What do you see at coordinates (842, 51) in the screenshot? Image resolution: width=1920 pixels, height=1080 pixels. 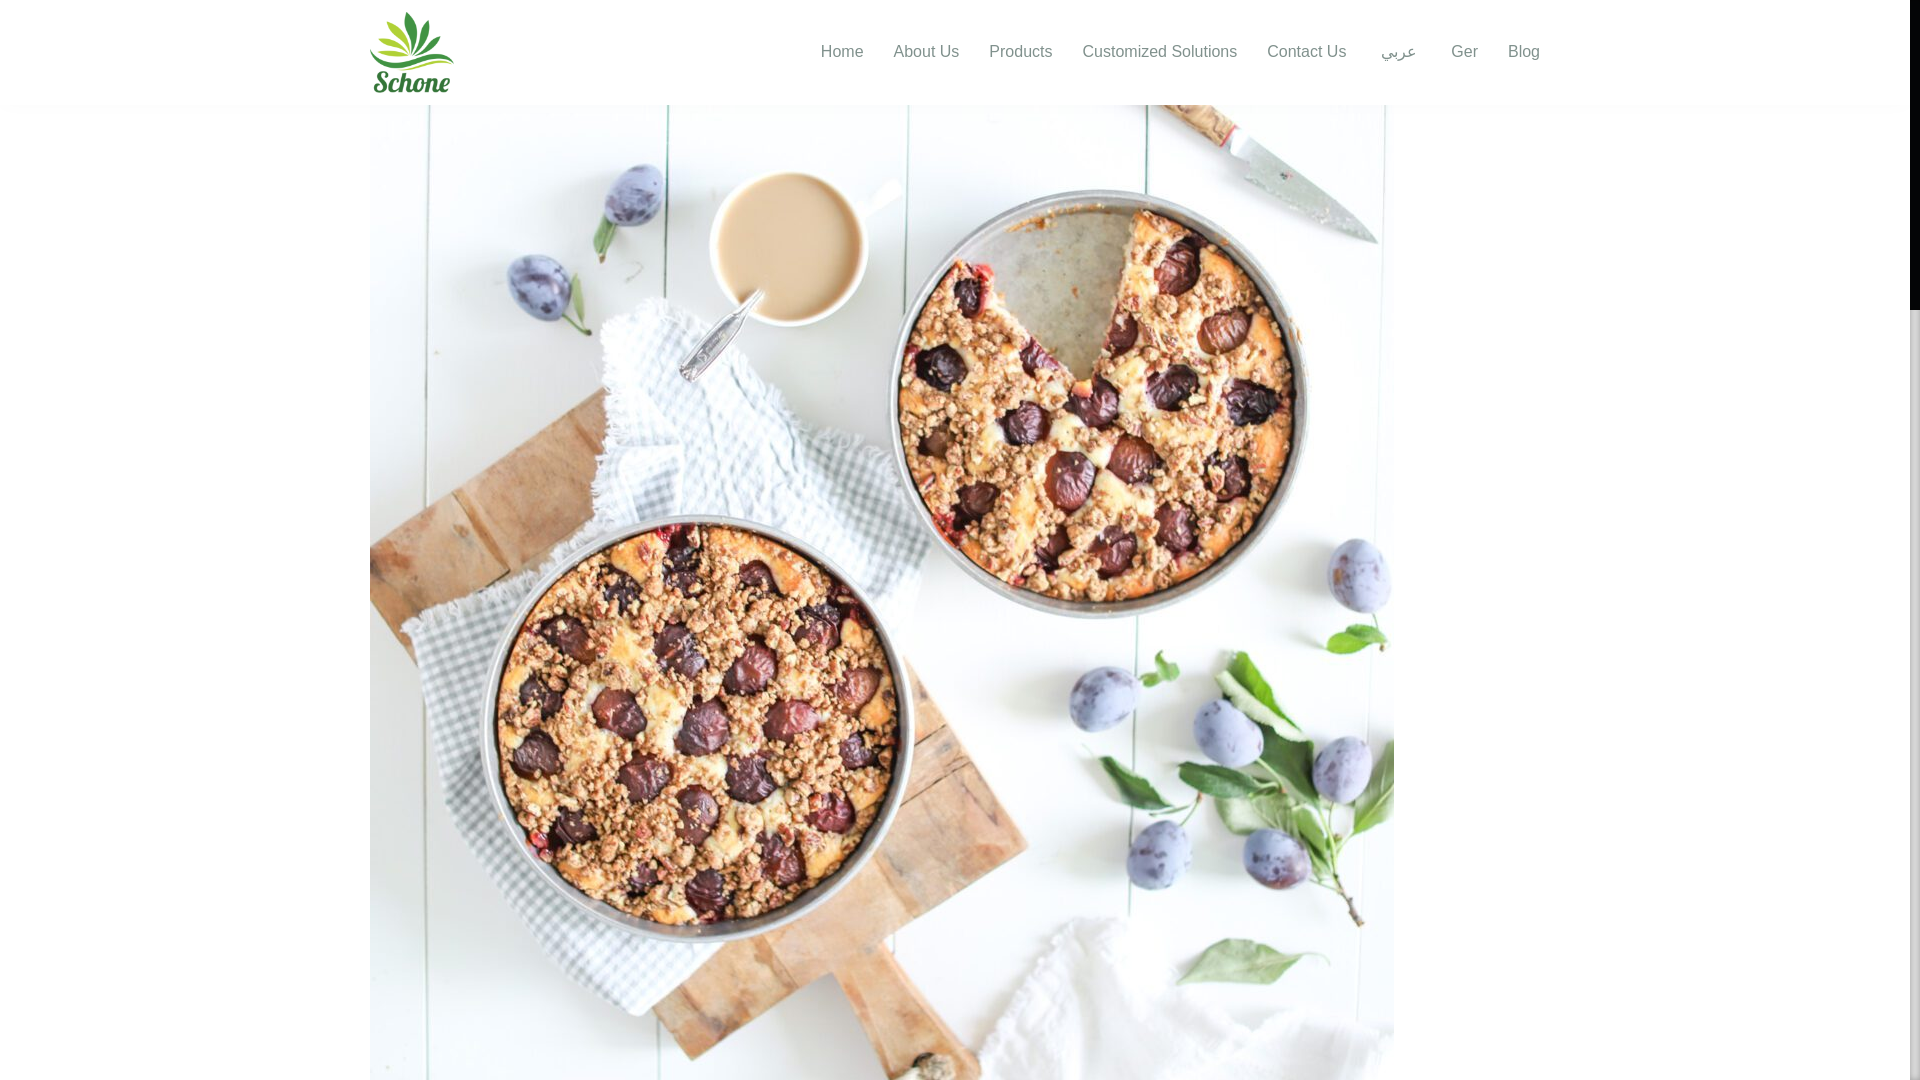 I see `Home` at bounding box center [842, 51].